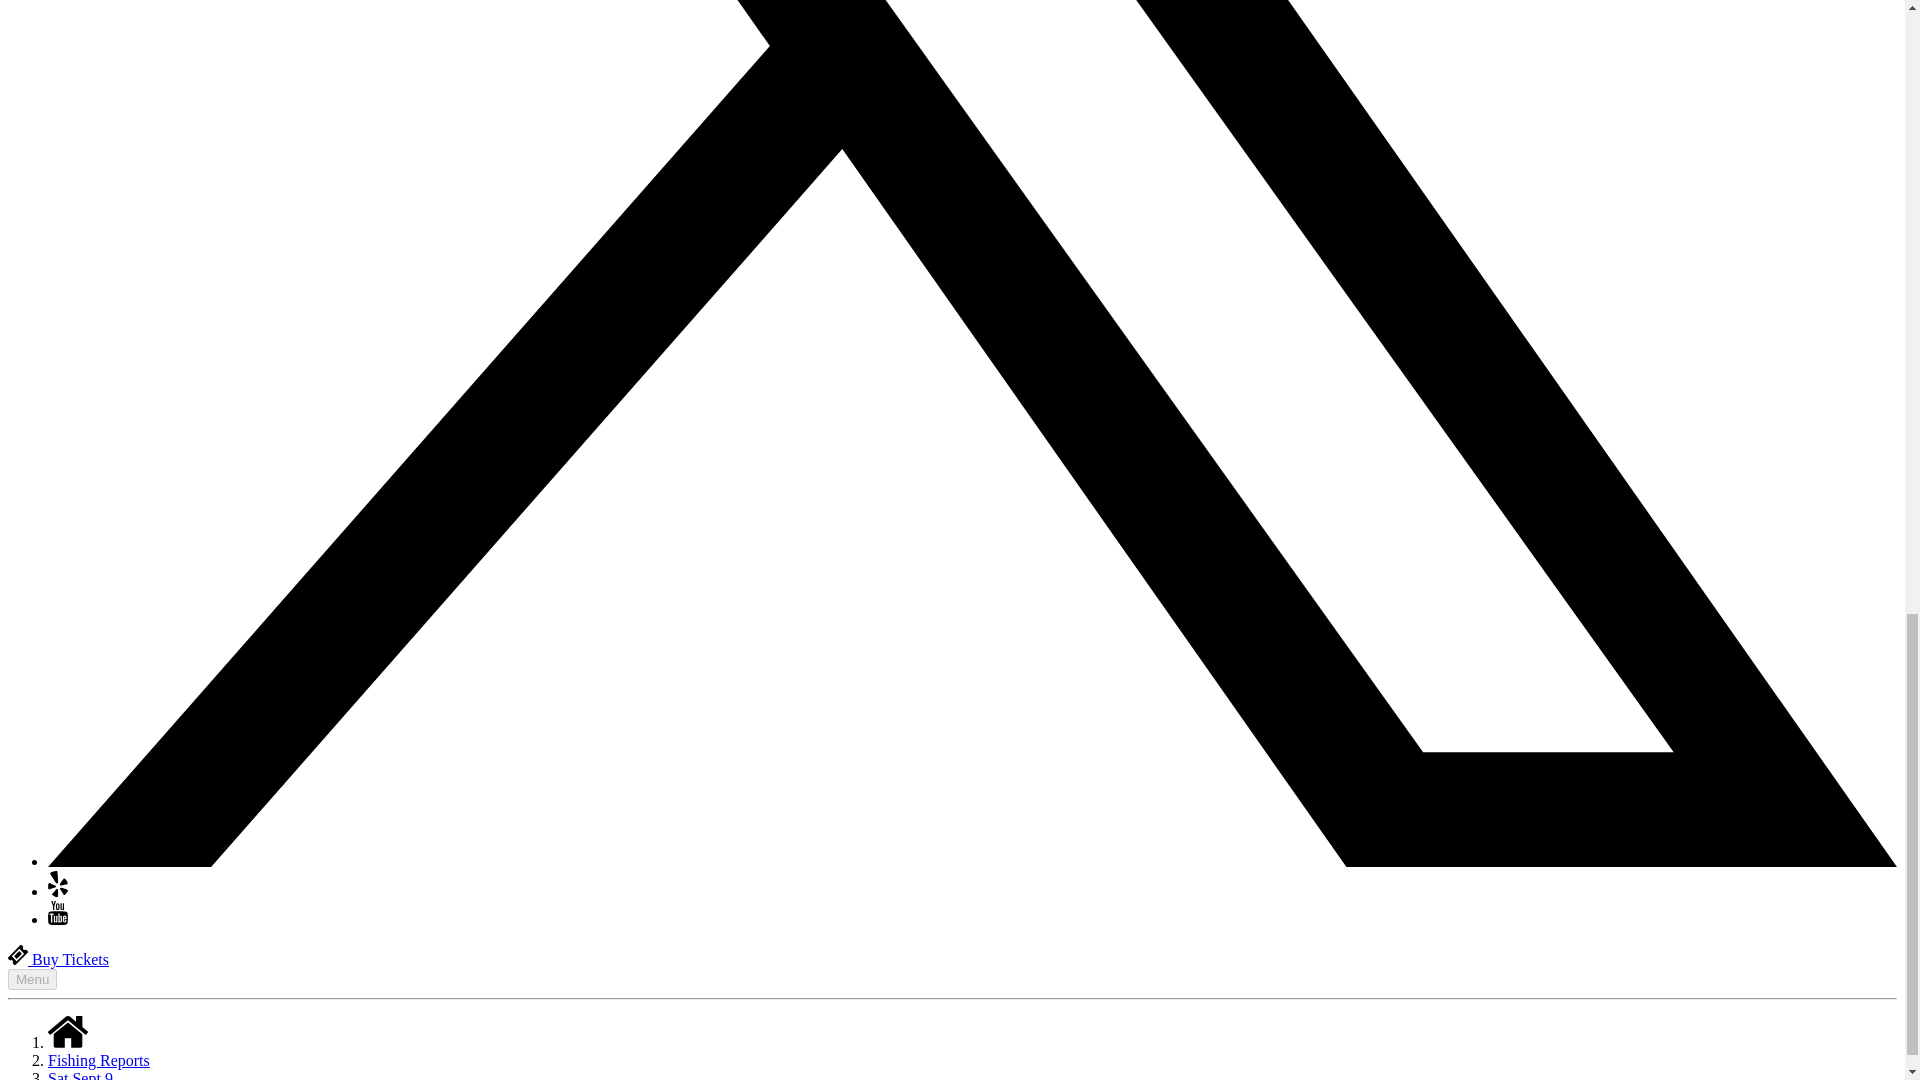 The image size is (1920, 1080). Describe the element at coordinates (58, 959) in the screenshot. I see `Ticket Buy Tickets` at that location.